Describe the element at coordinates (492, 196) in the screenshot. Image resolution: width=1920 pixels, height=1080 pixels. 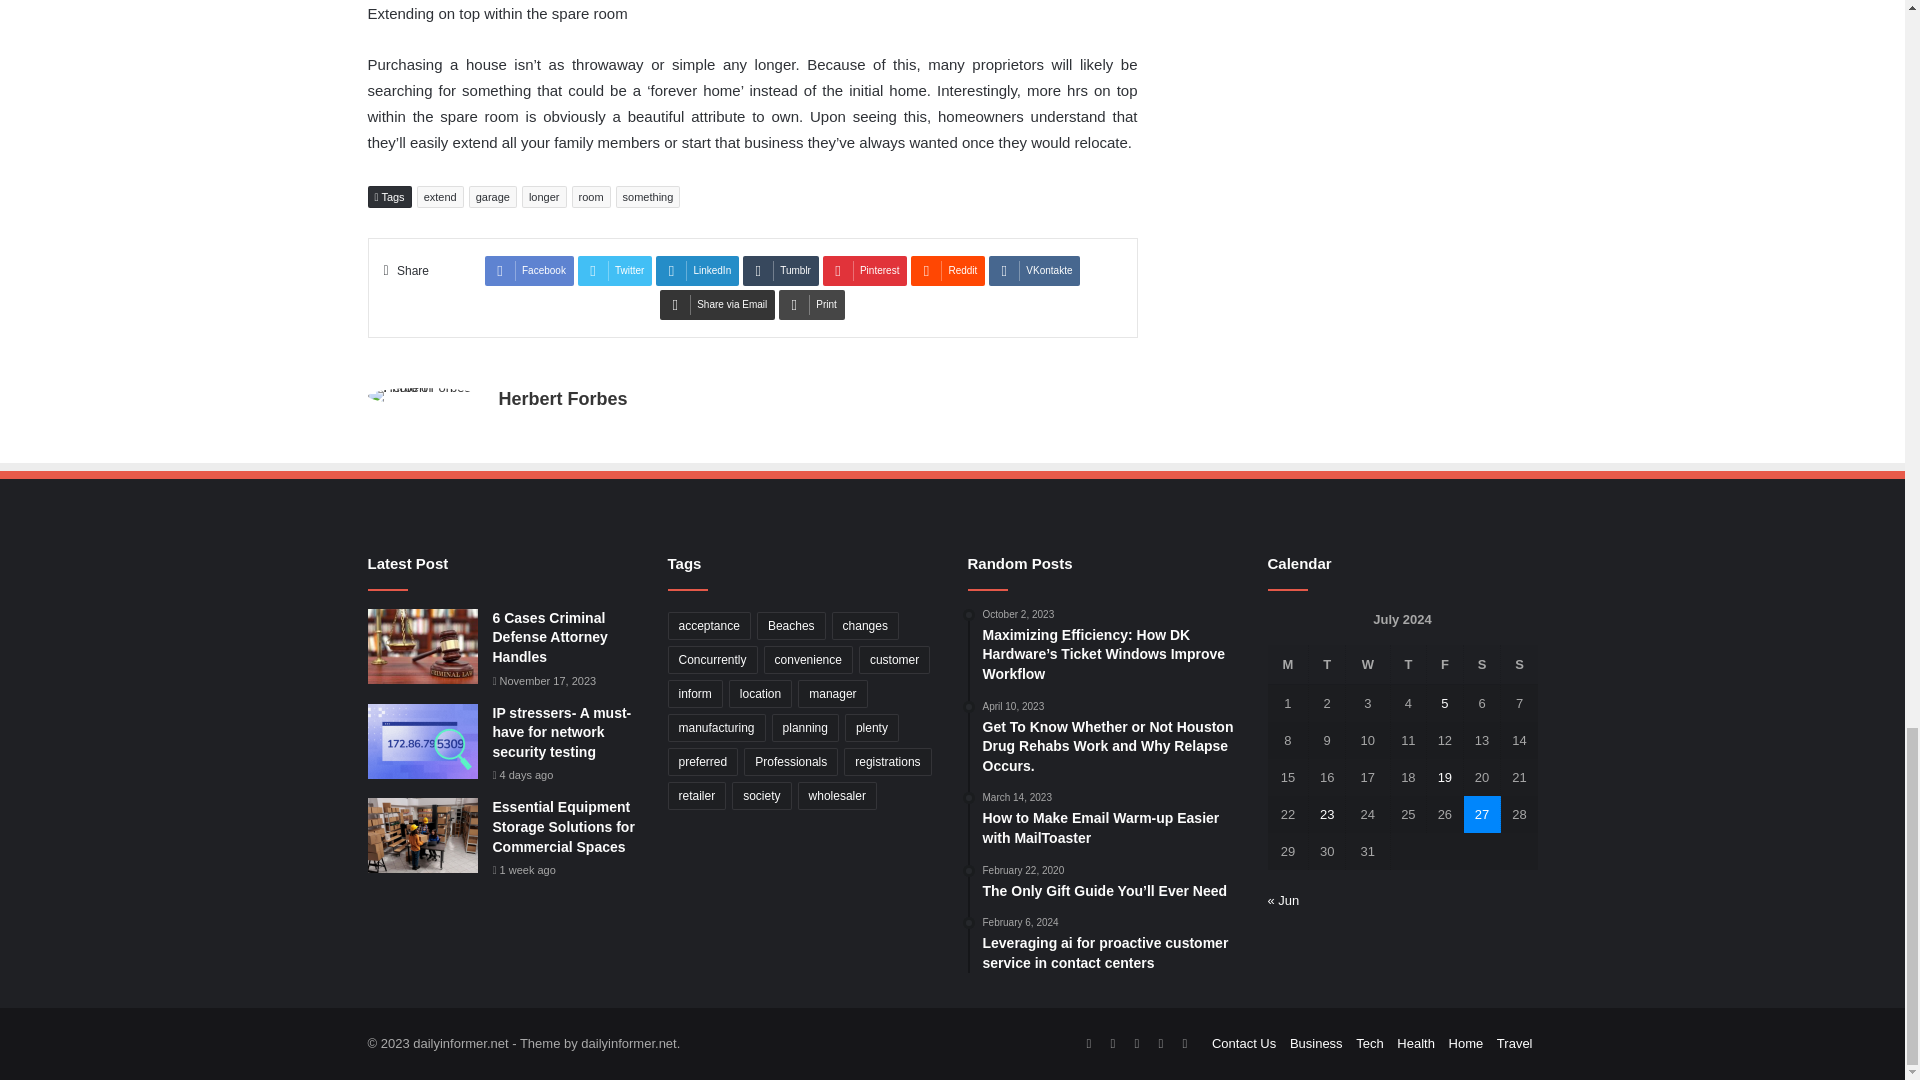
I see `garage` at that location.